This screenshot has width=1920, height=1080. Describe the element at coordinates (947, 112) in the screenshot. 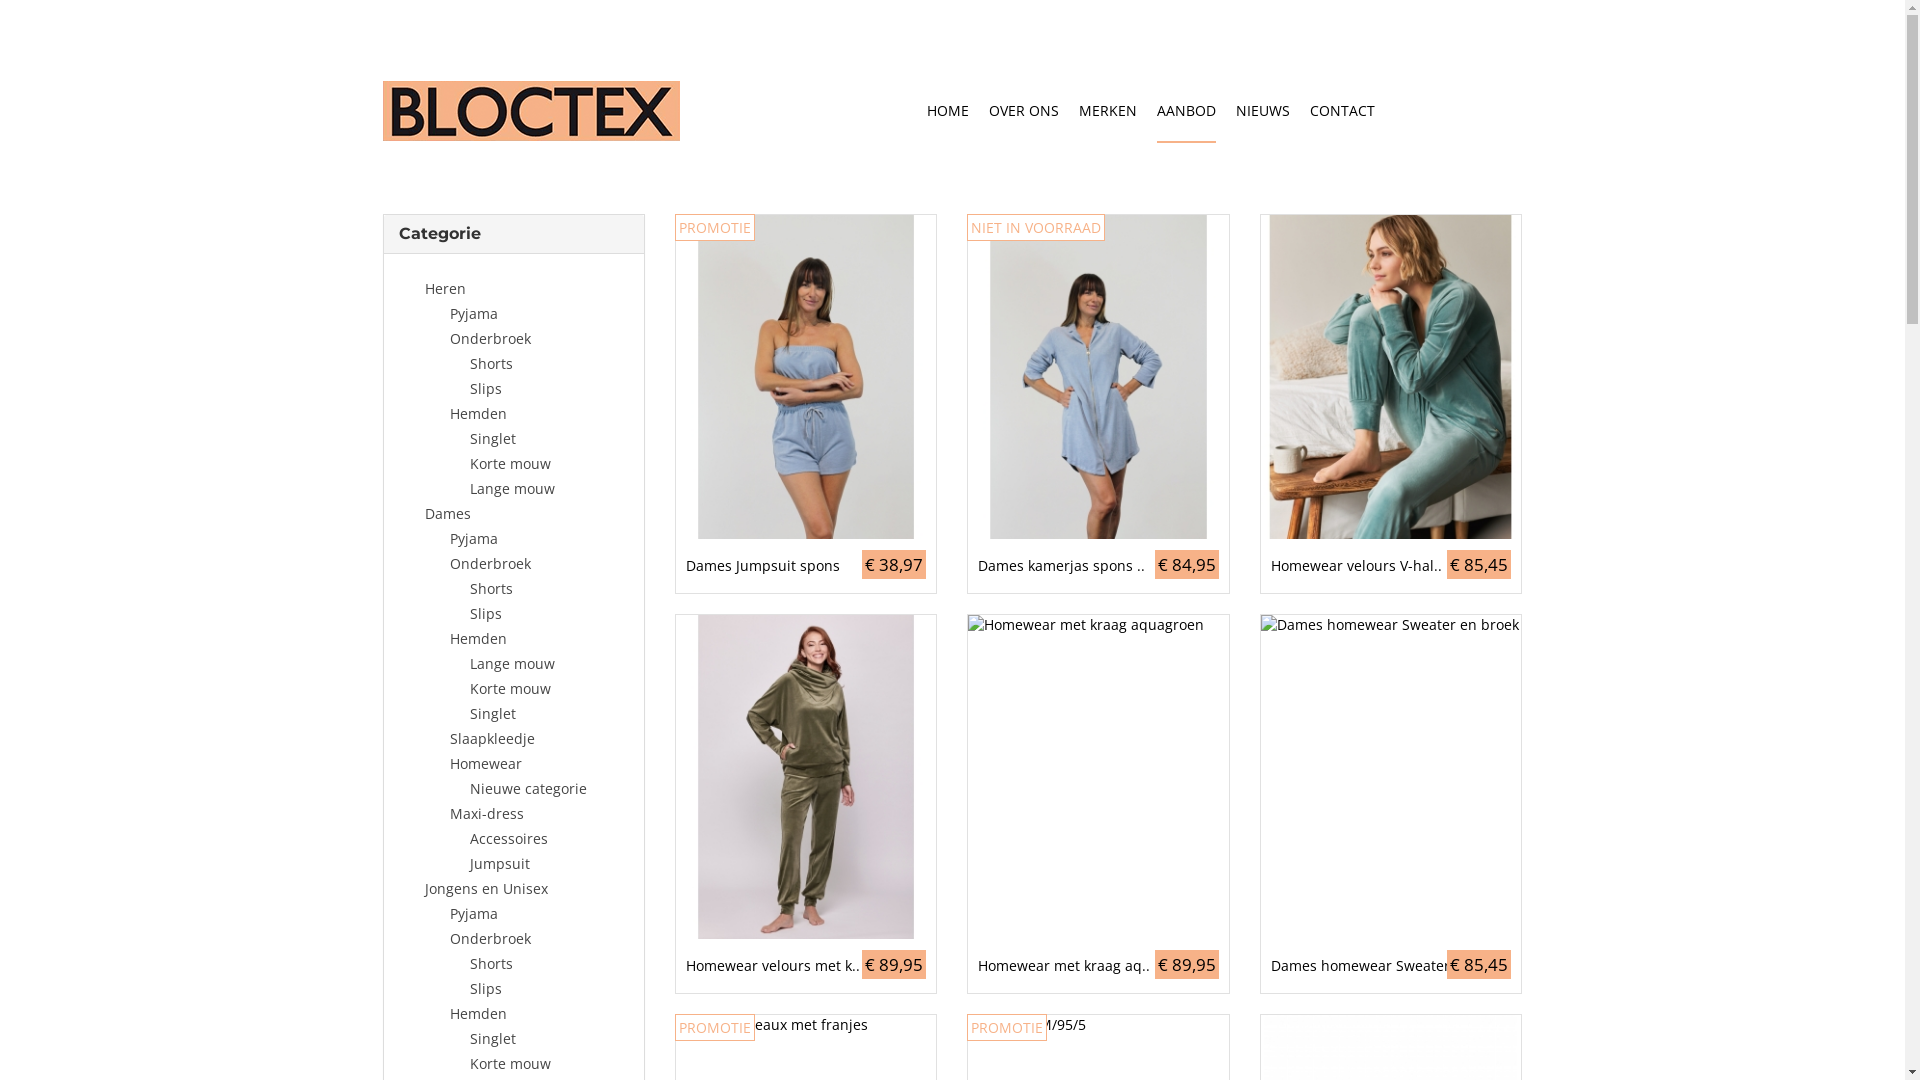

I see `HOME` at that location.